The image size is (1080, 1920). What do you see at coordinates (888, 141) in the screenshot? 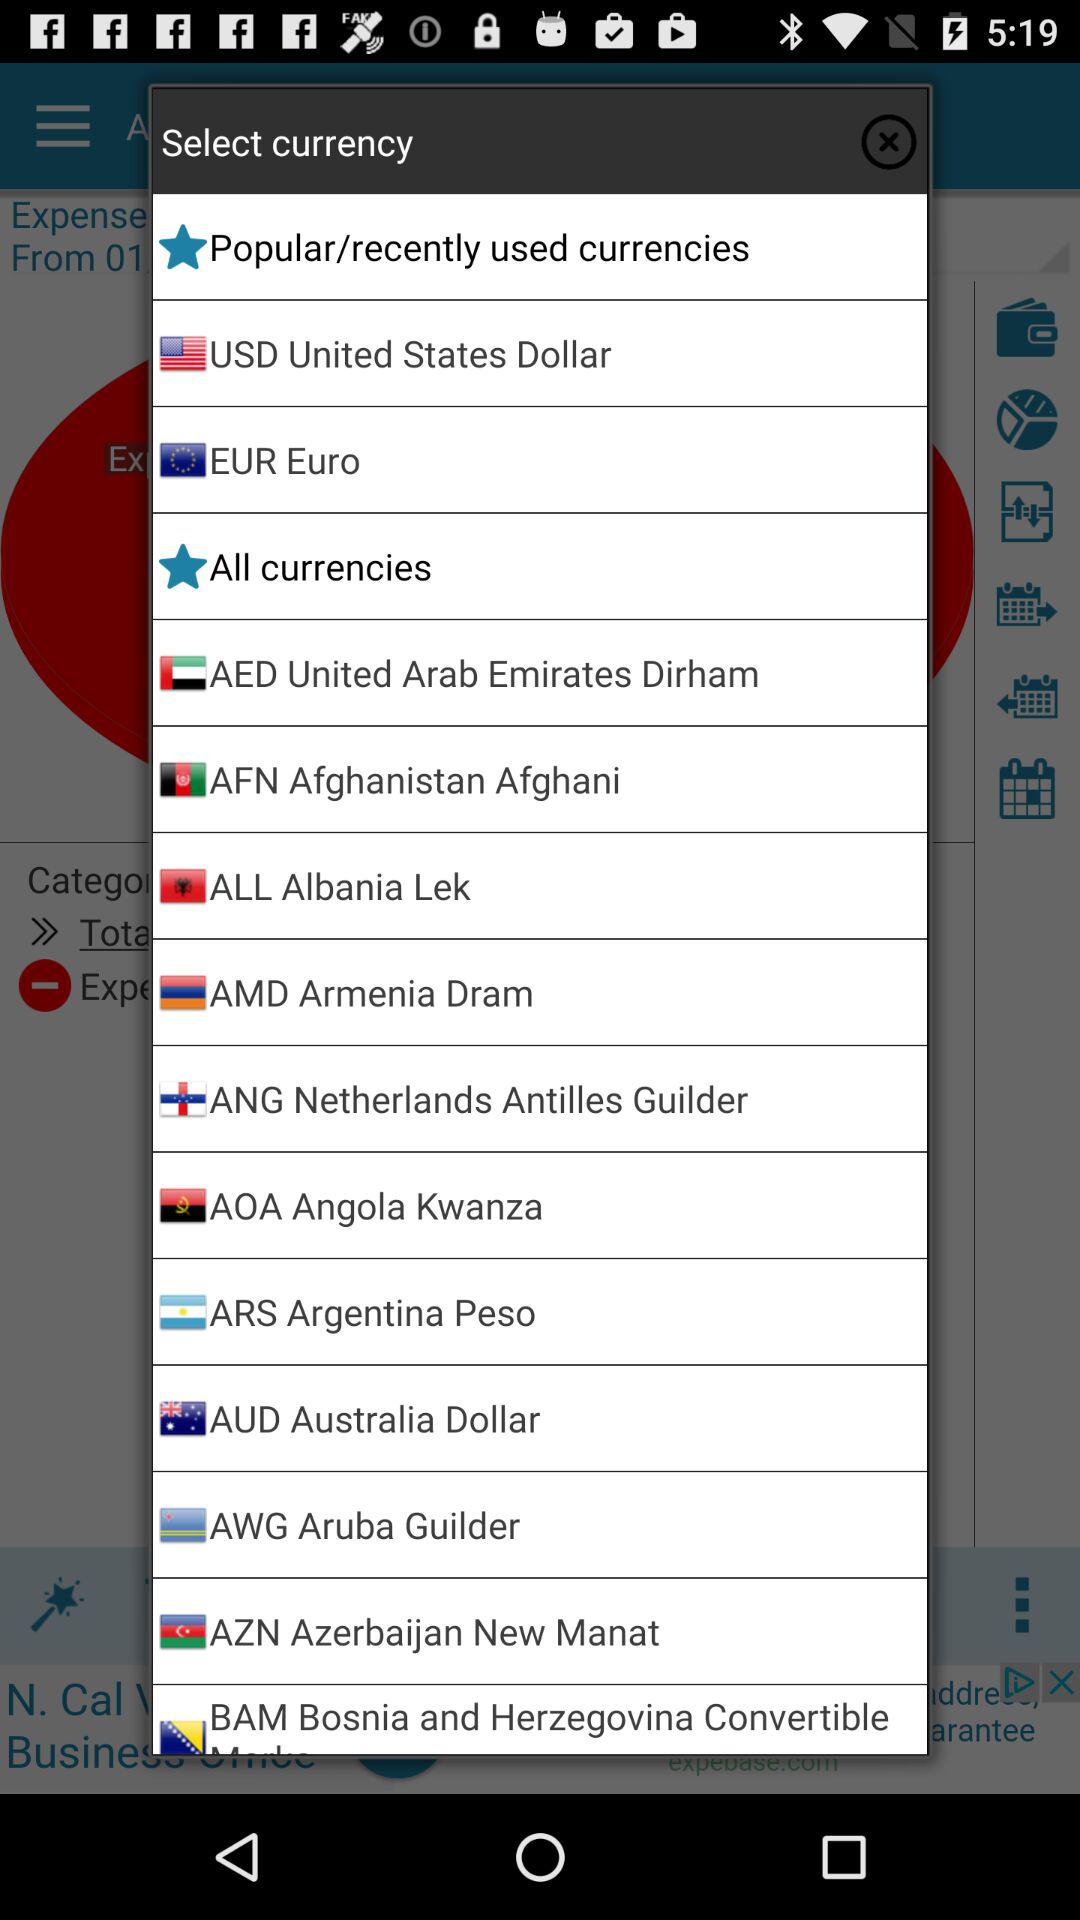
I see `close menu` at bounding box center [888, 141].